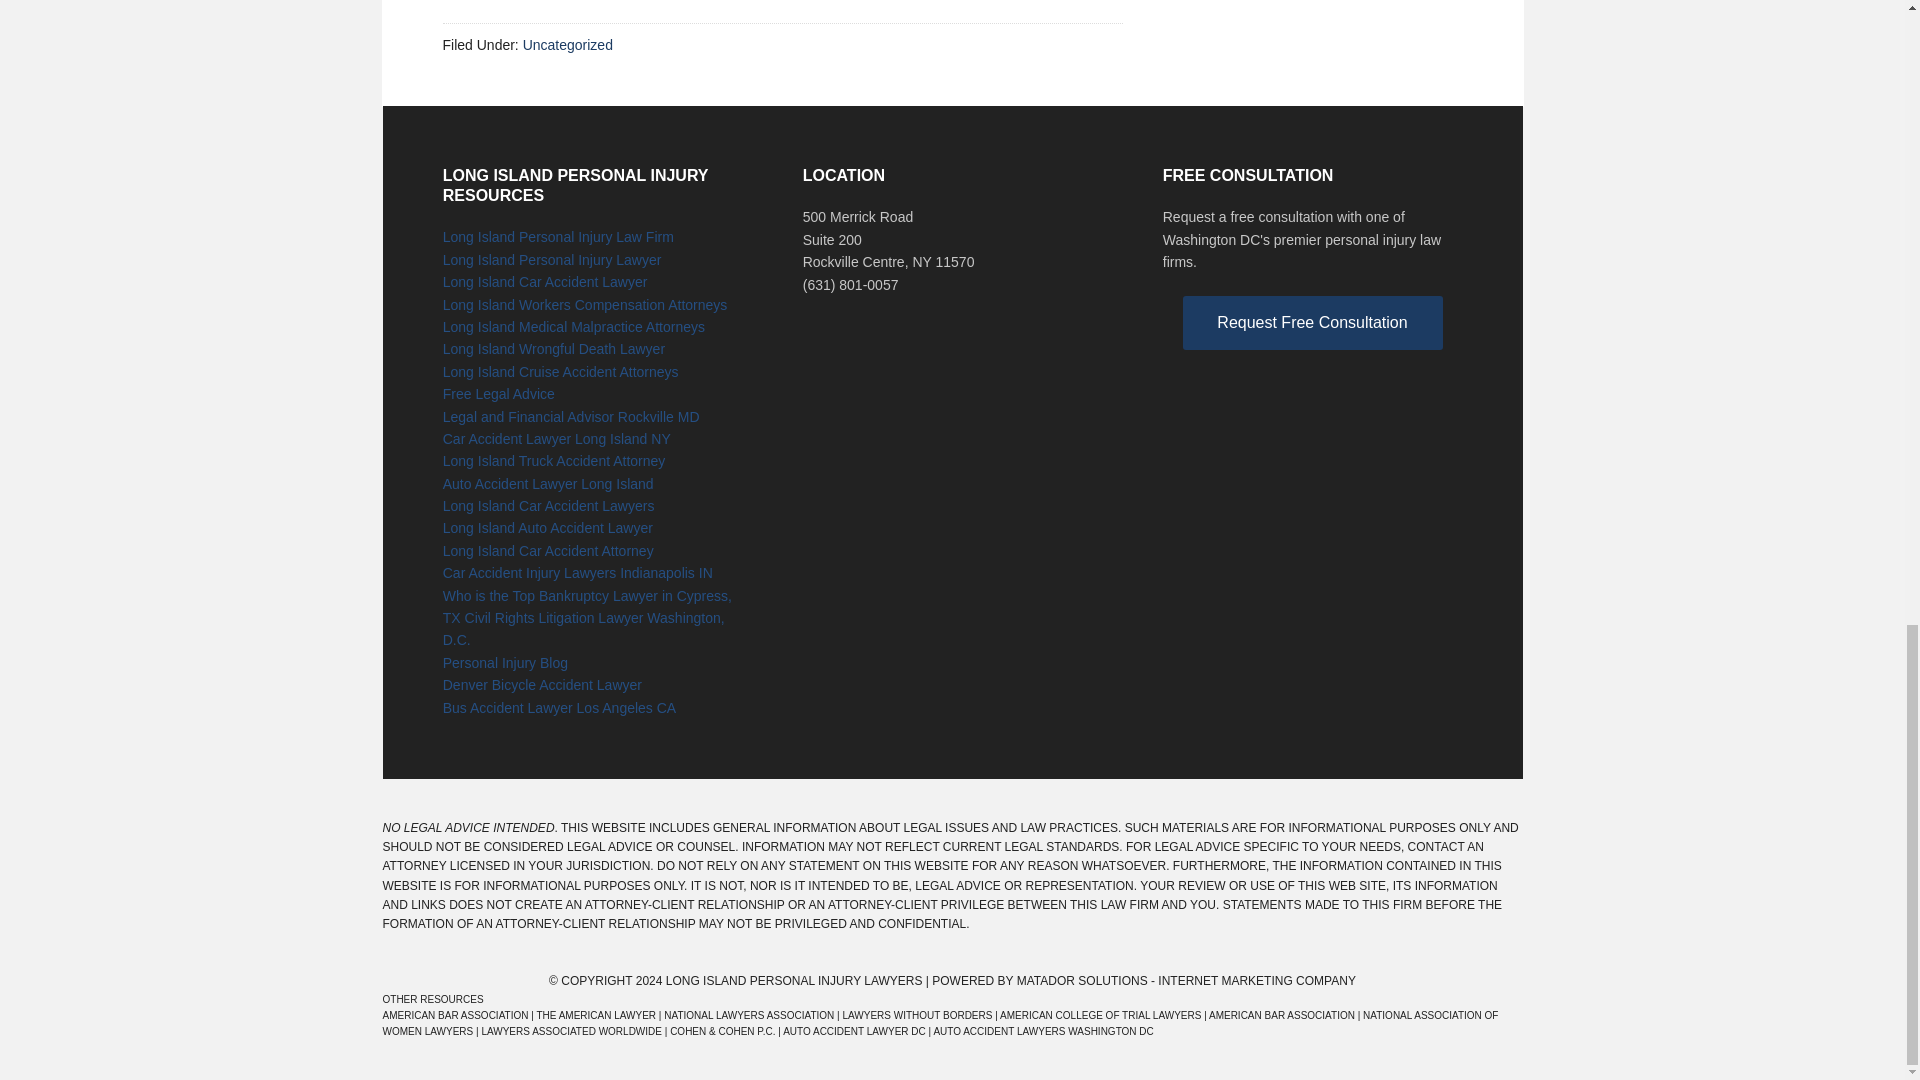 The height and width of the screenshot is (1080, 1920). Describe the element at coordinates (561, 372) in the screenshot. I see `Long Island Cruise Accident Attorneys` at that location.